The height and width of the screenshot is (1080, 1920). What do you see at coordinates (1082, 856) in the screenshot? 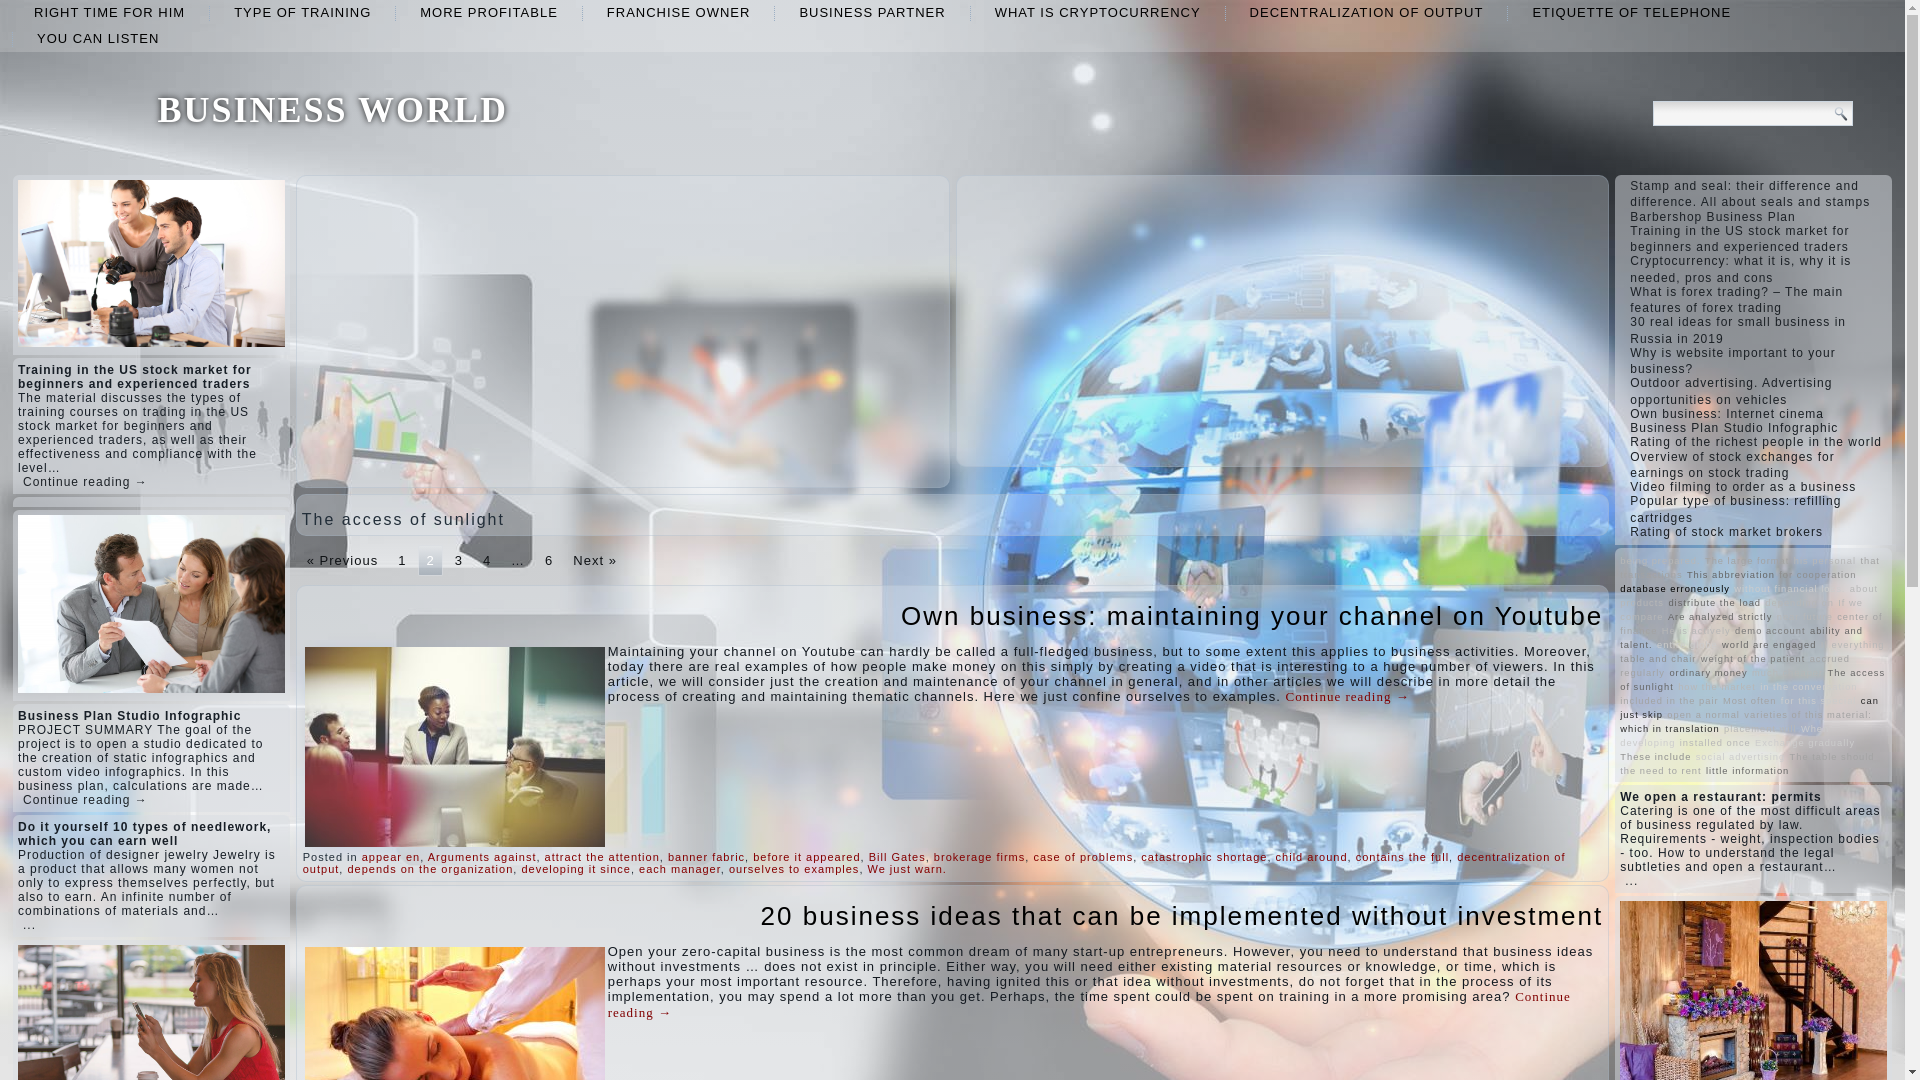
I see `case of problems` at bounding box center [1082, 856].